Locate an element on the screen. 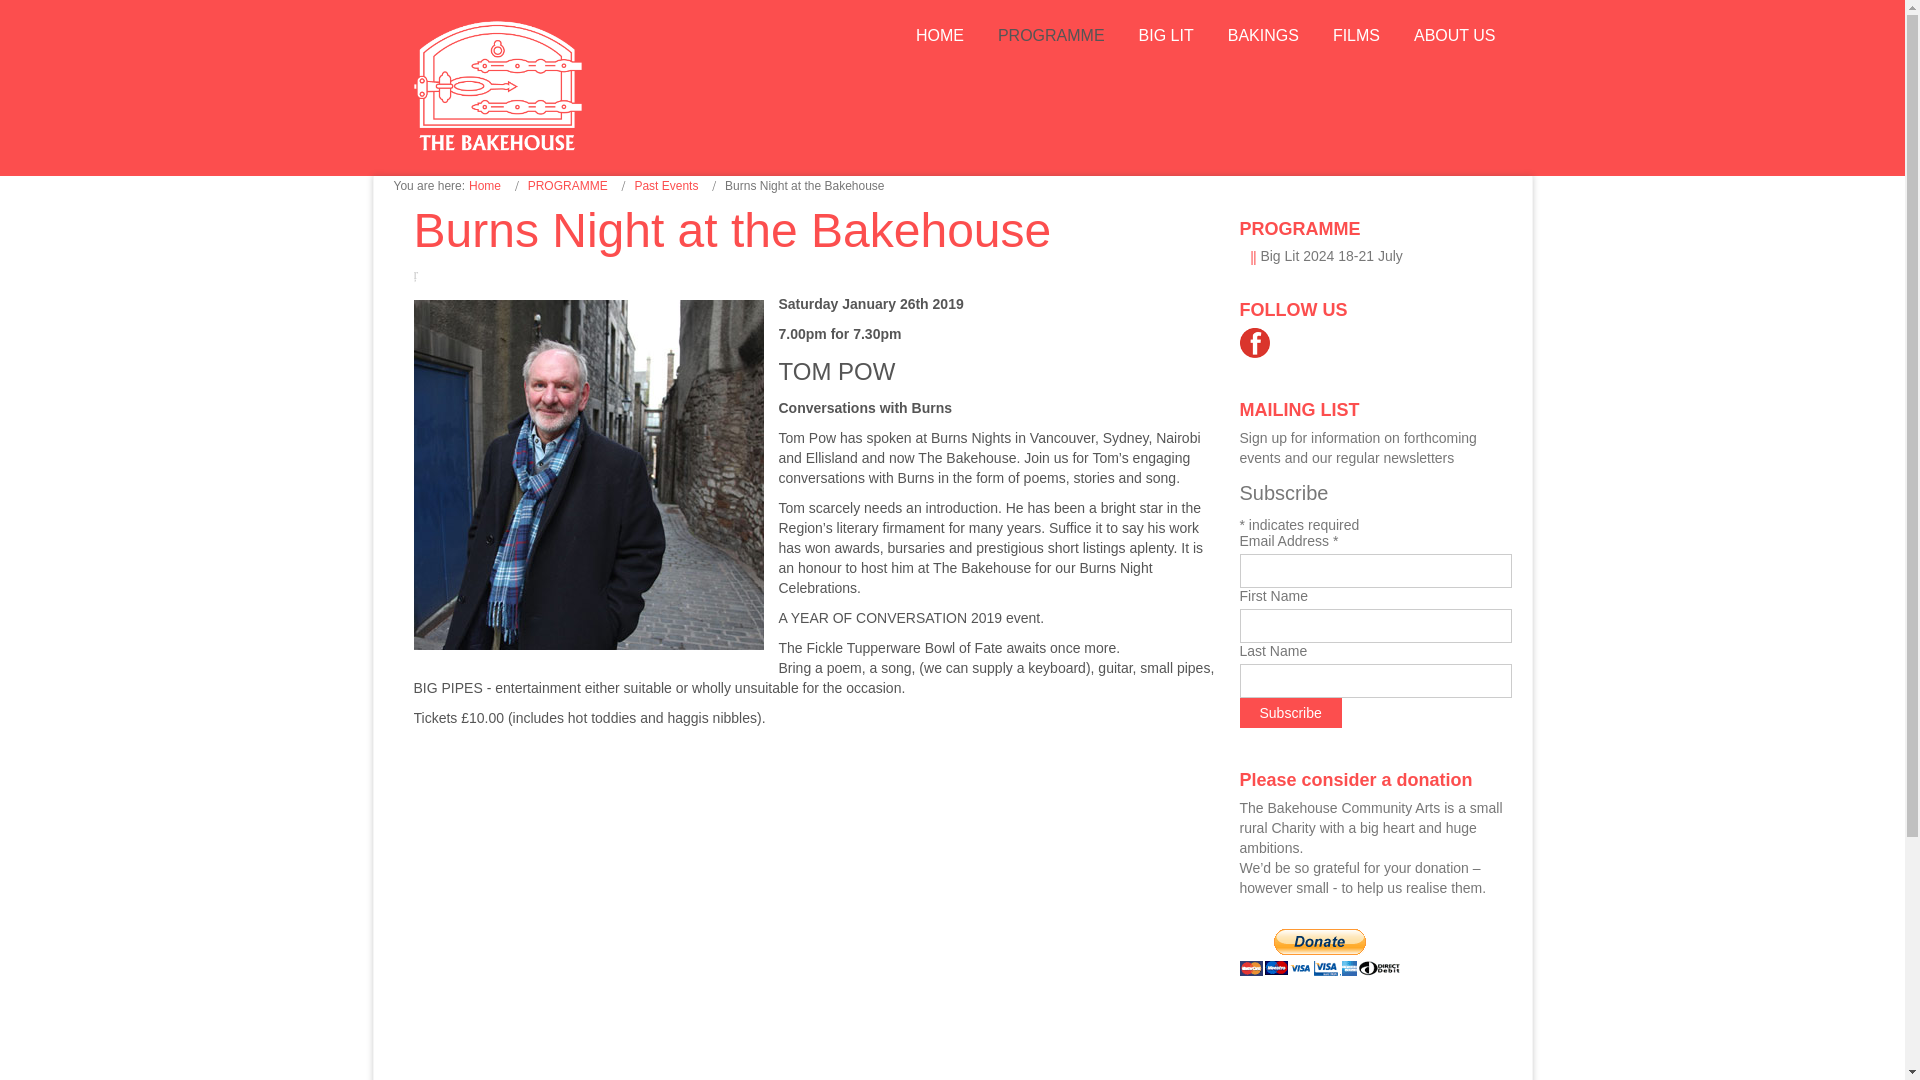 The image size is (1920, 1080). Email this link to a friend is located at coordinates (421, 273).